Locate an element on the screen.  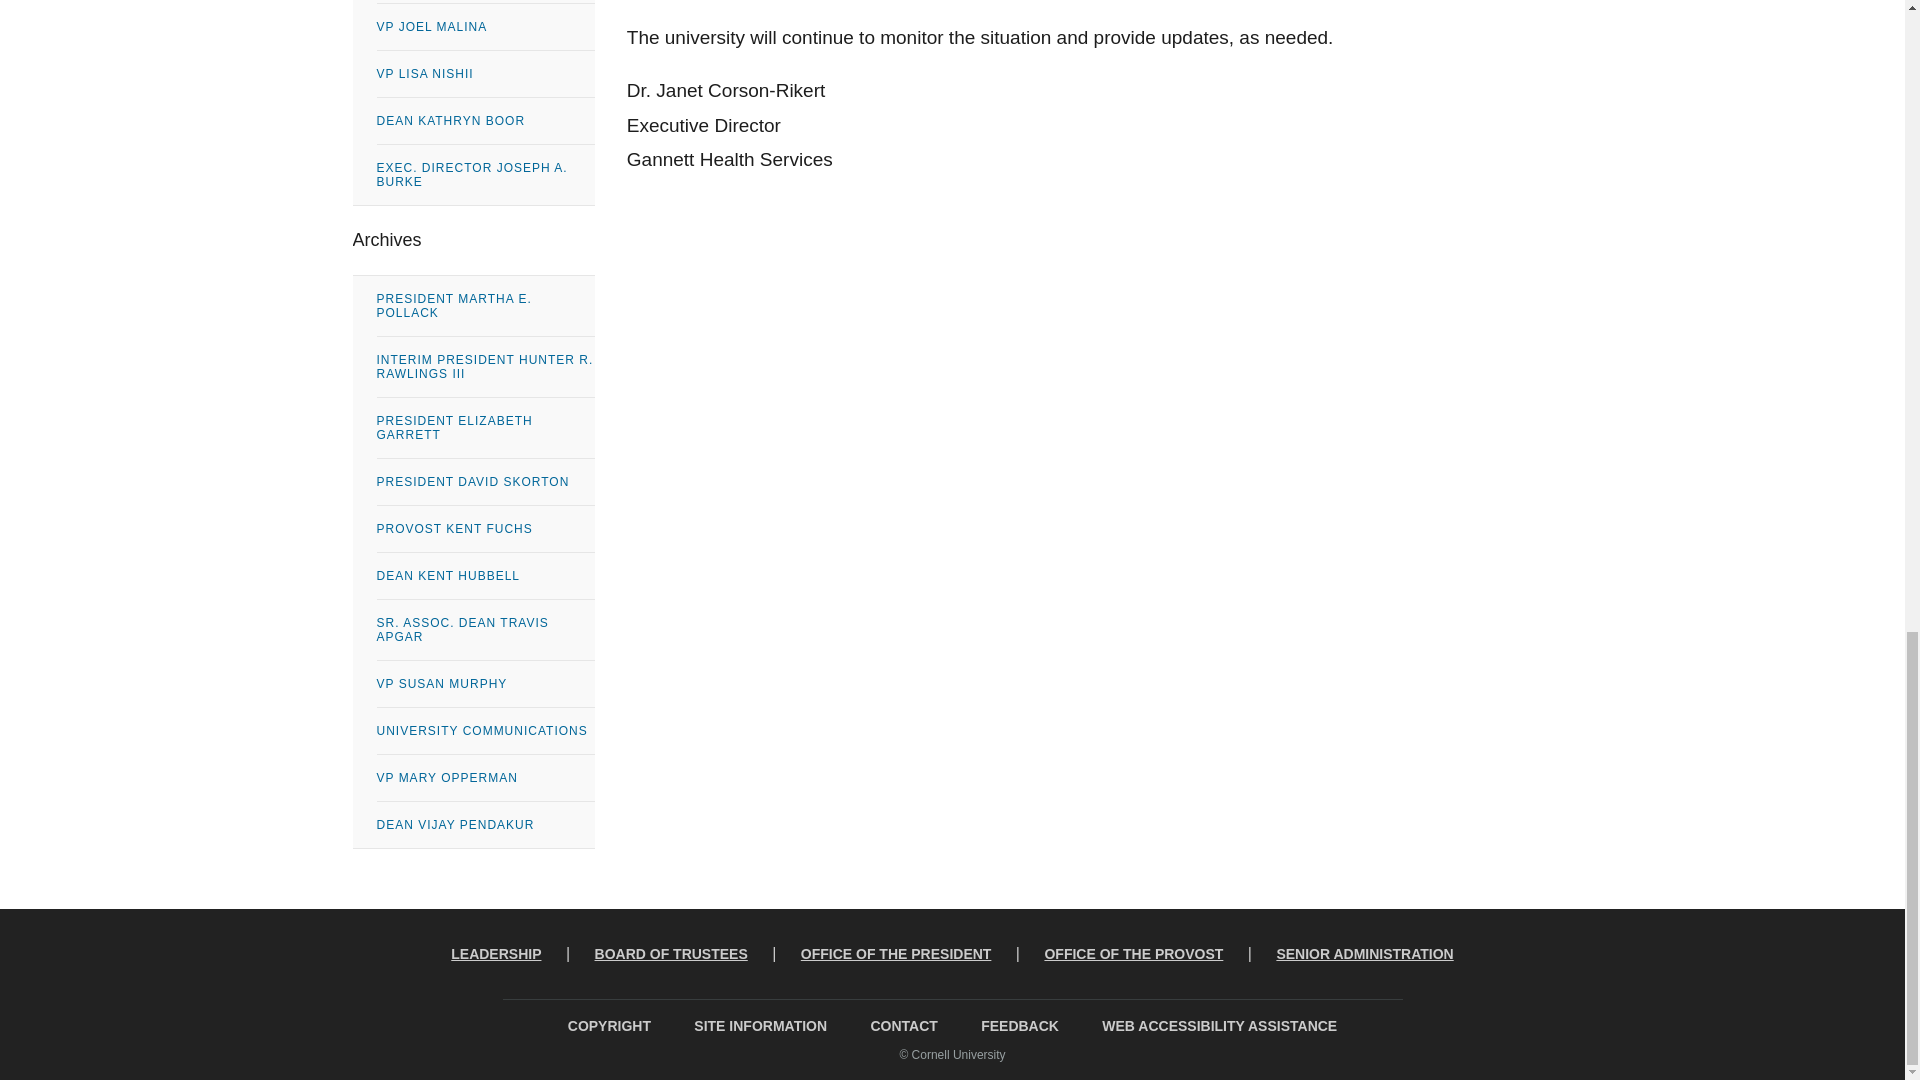
Archives is located at coordinates (472, 240).